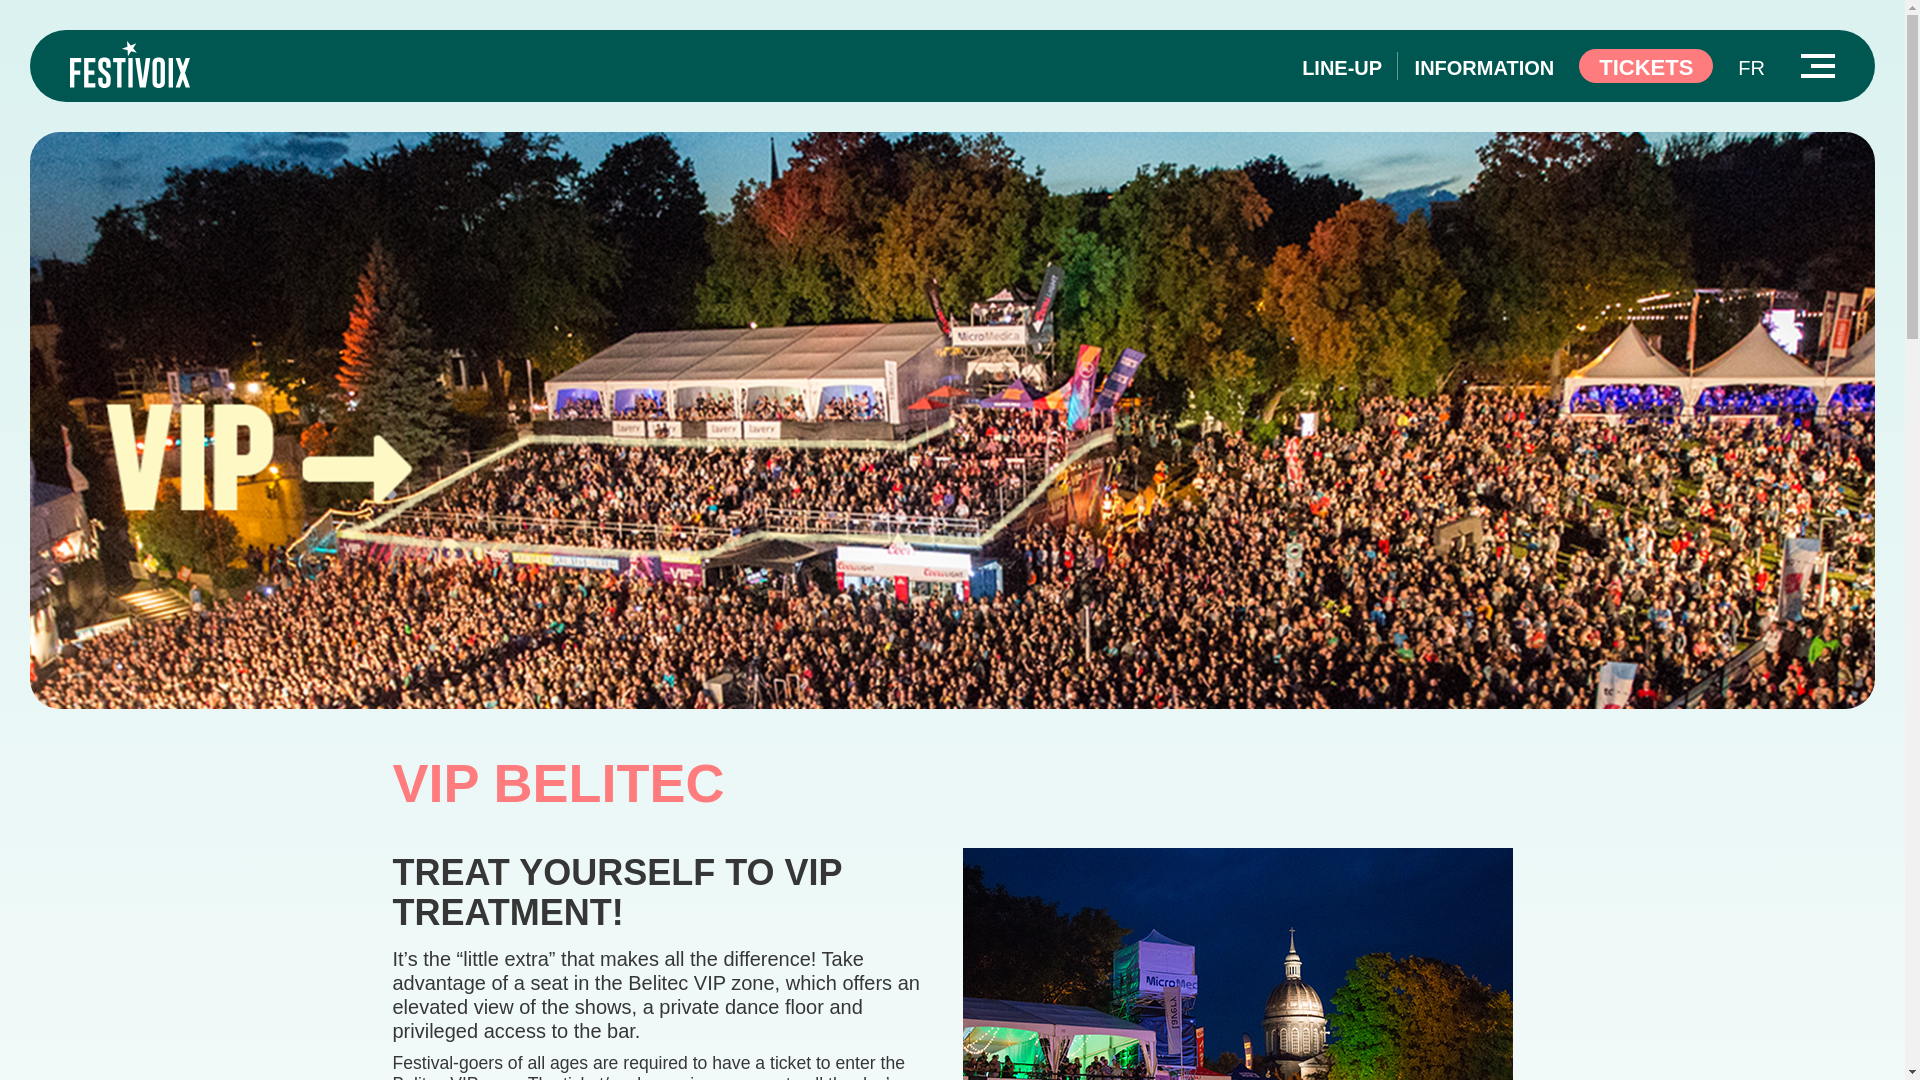  Describe the element at coordinates (1750, 68) in the screenshot. I see `FR` at that location.